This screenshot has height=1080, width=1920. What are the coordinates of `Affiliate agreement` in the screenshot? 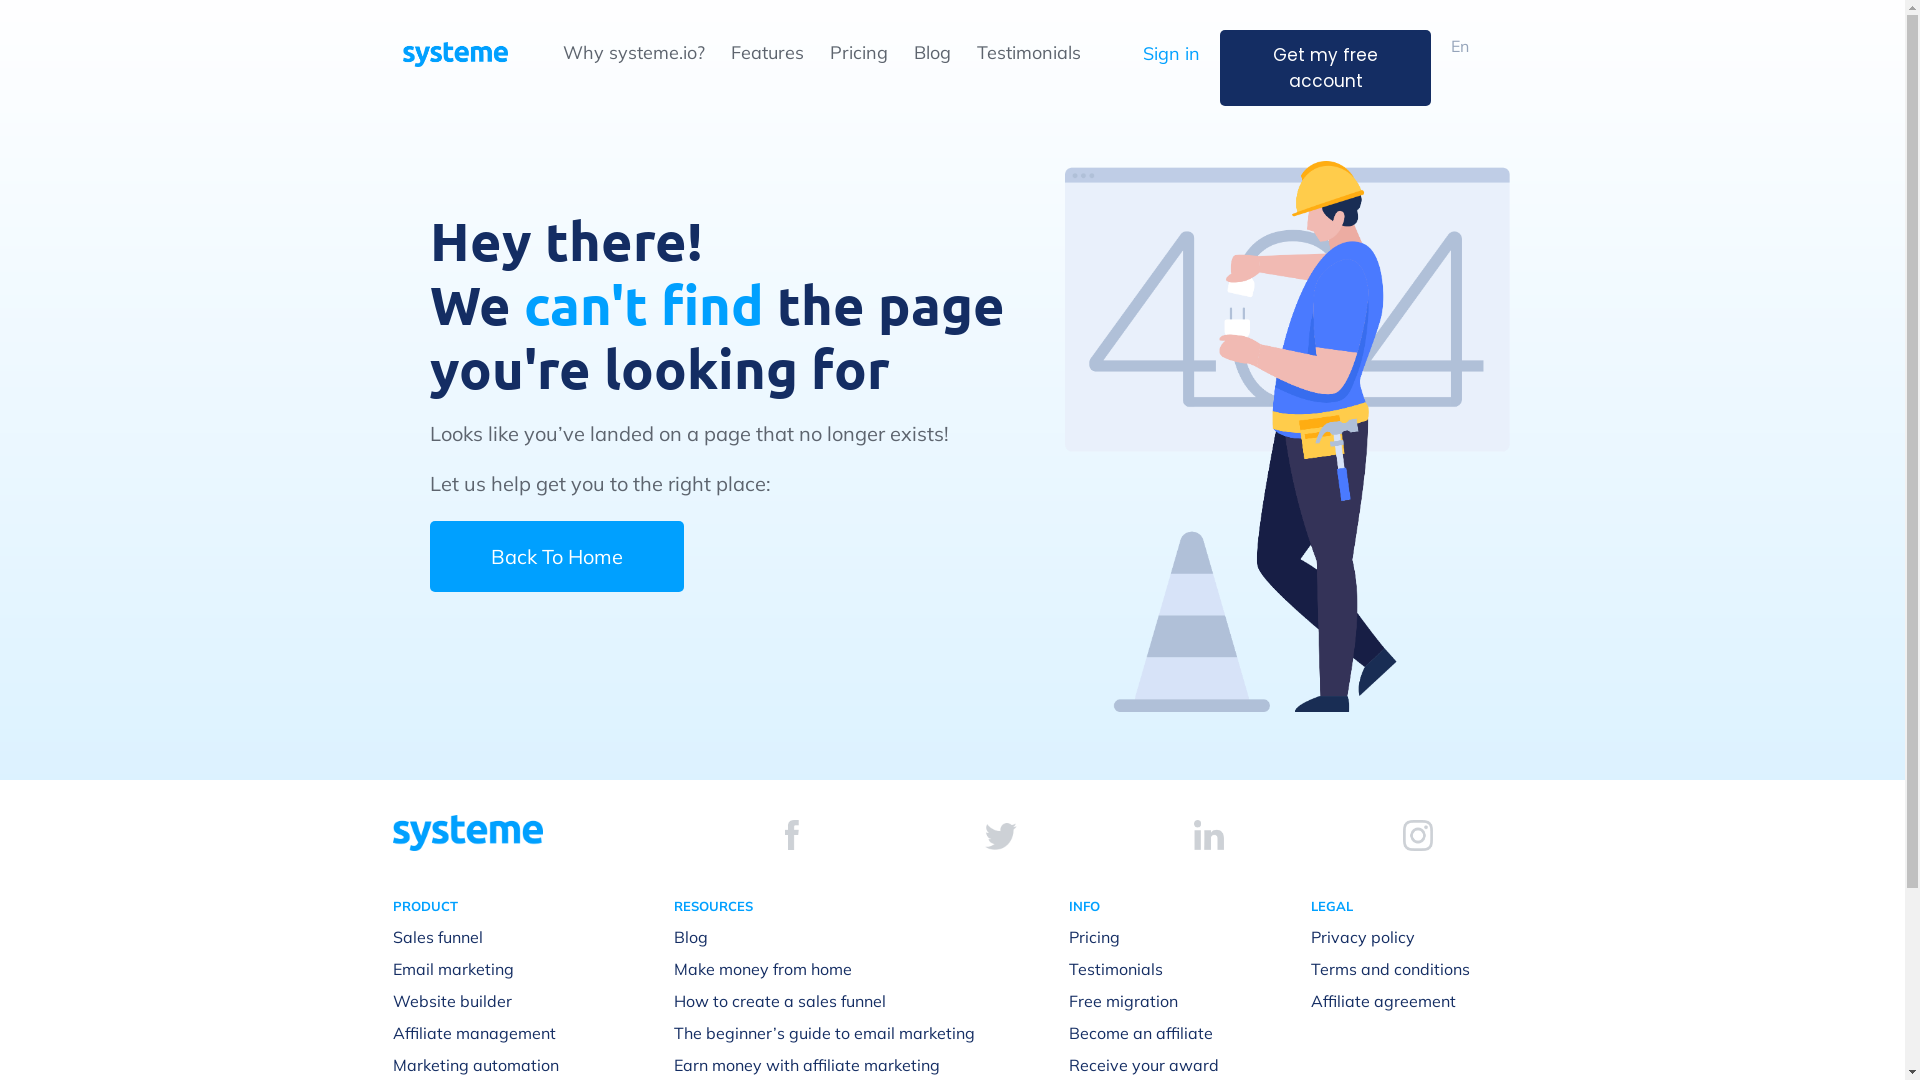 It's located at (1384, 1001).